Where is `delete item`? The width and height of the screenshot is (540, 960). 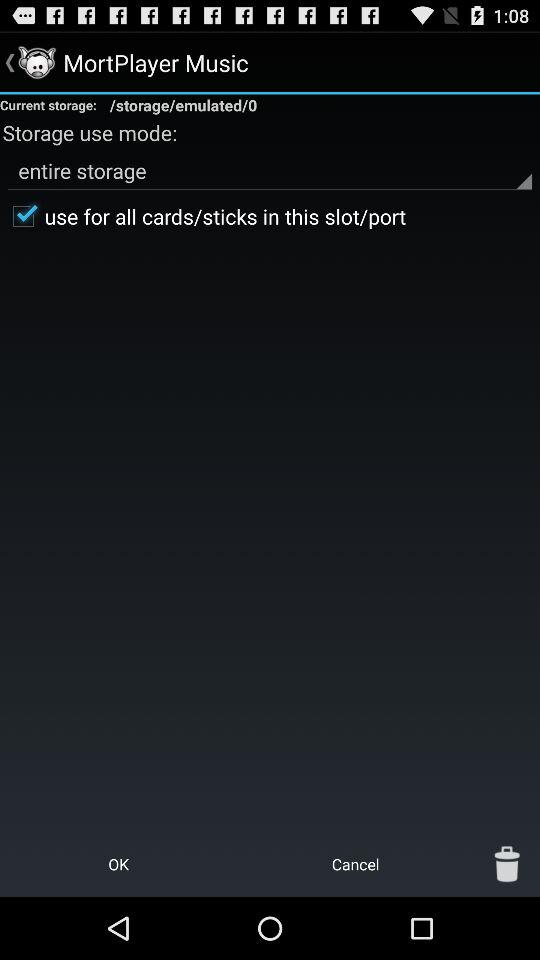 delete item is located at coordinates (507, 864).